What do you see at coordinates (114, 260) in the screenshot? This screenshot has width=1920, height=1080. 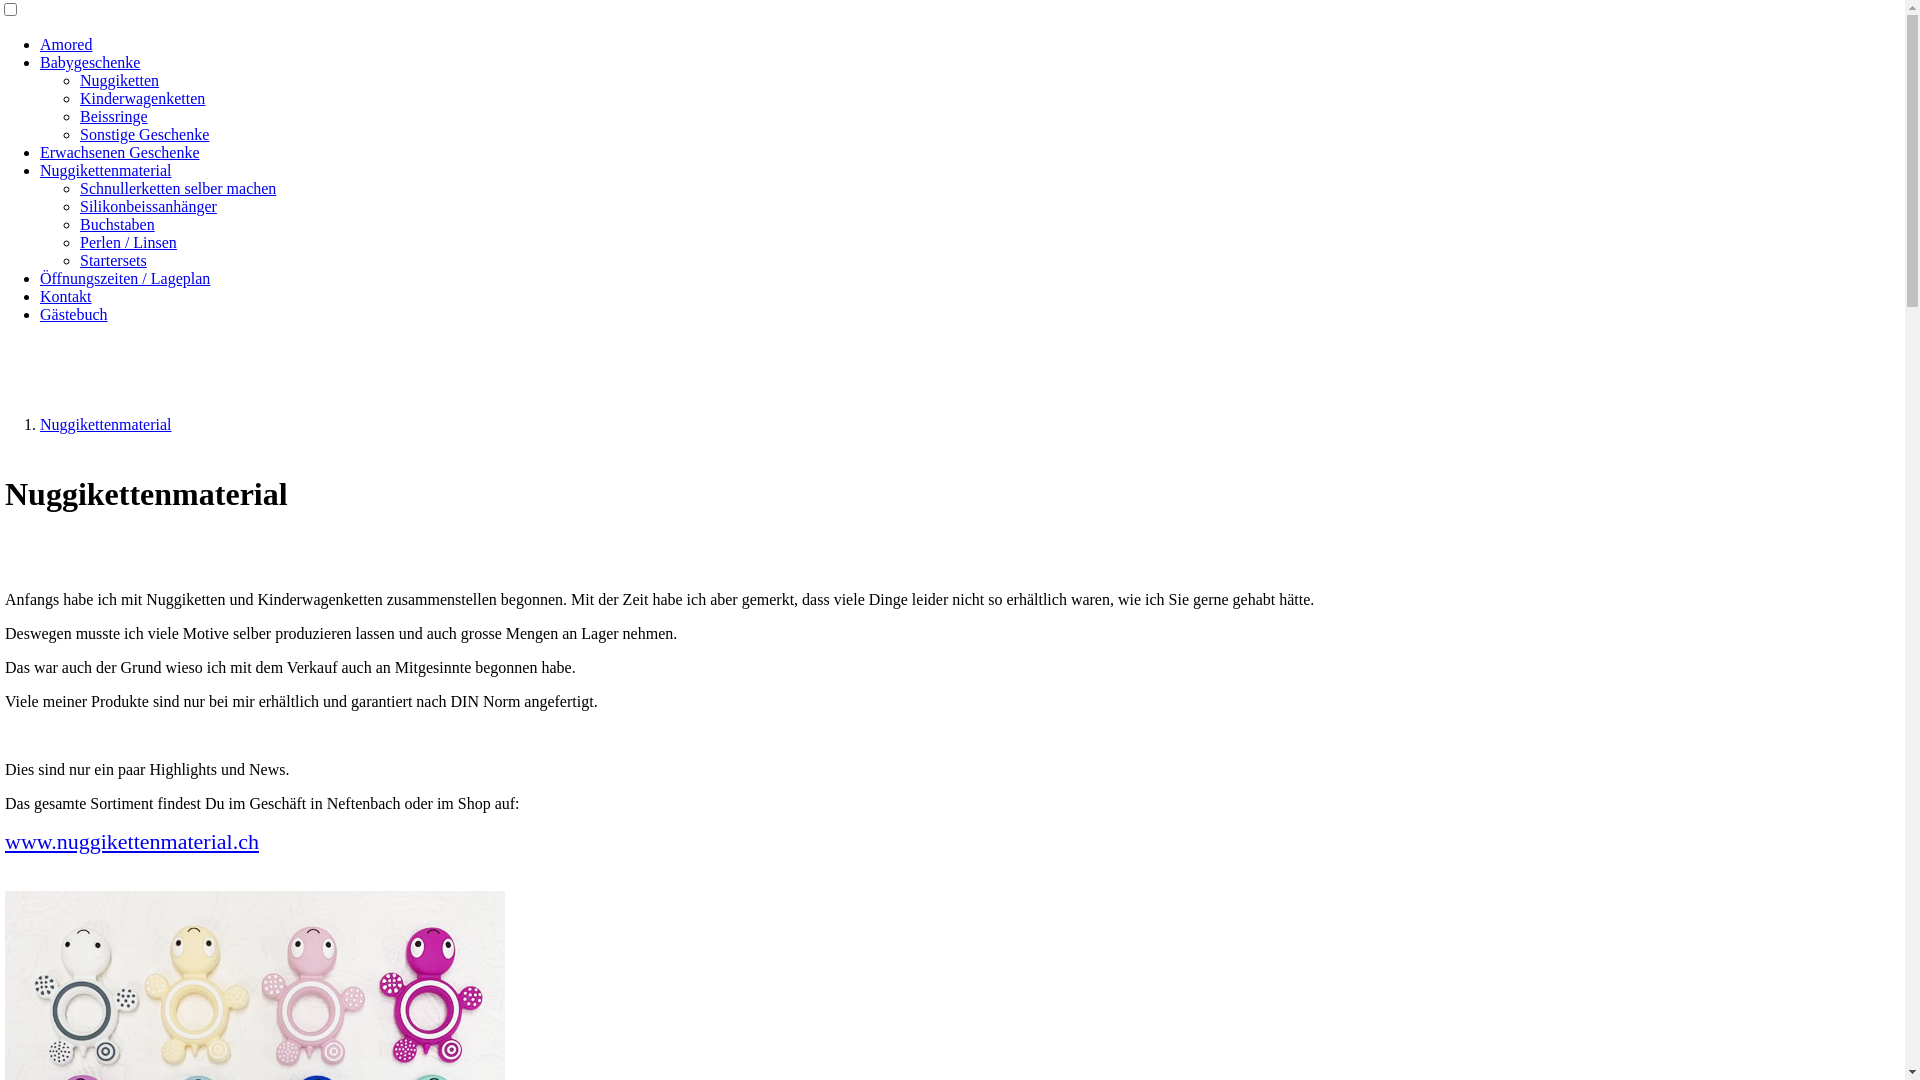 I see `Startersets` at bounding box center [114, 260].